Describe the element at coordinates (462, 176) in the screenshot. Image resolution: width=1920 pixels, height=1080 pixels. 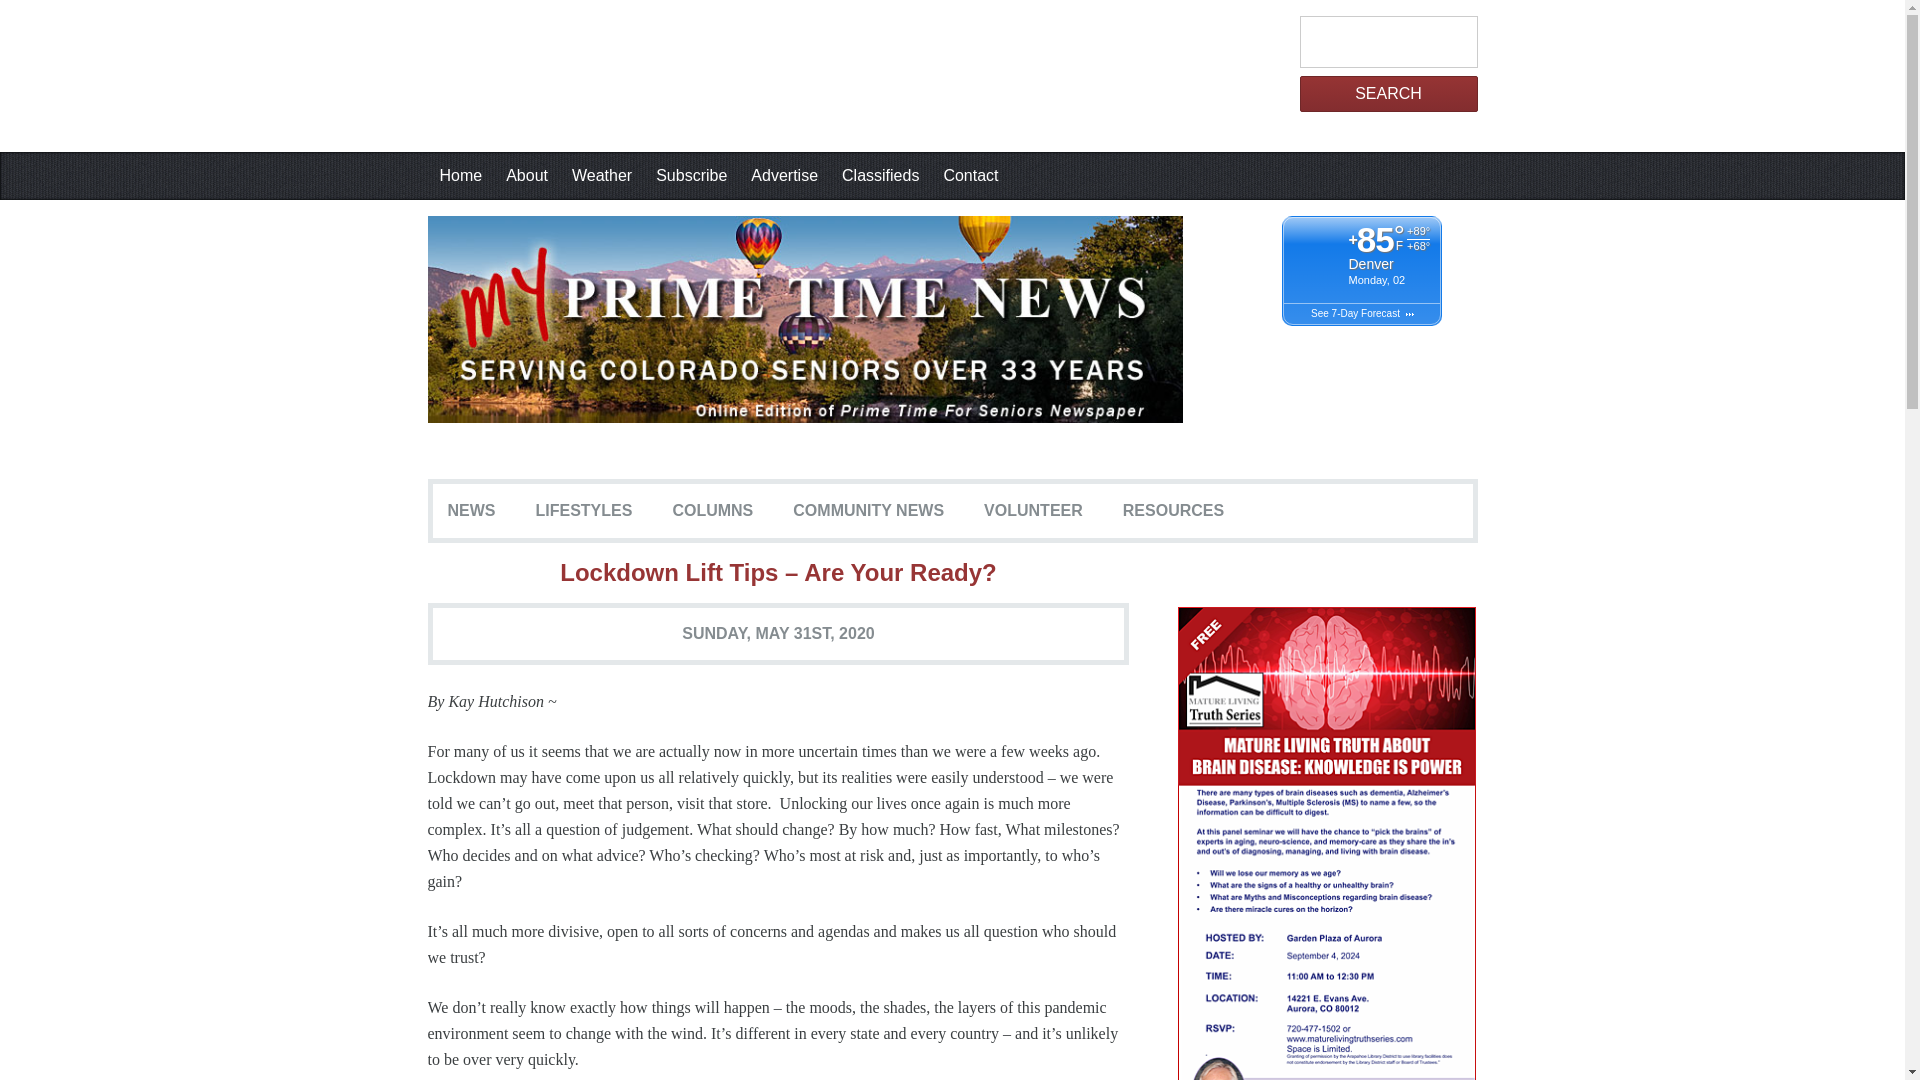
I see `Home` at that location.